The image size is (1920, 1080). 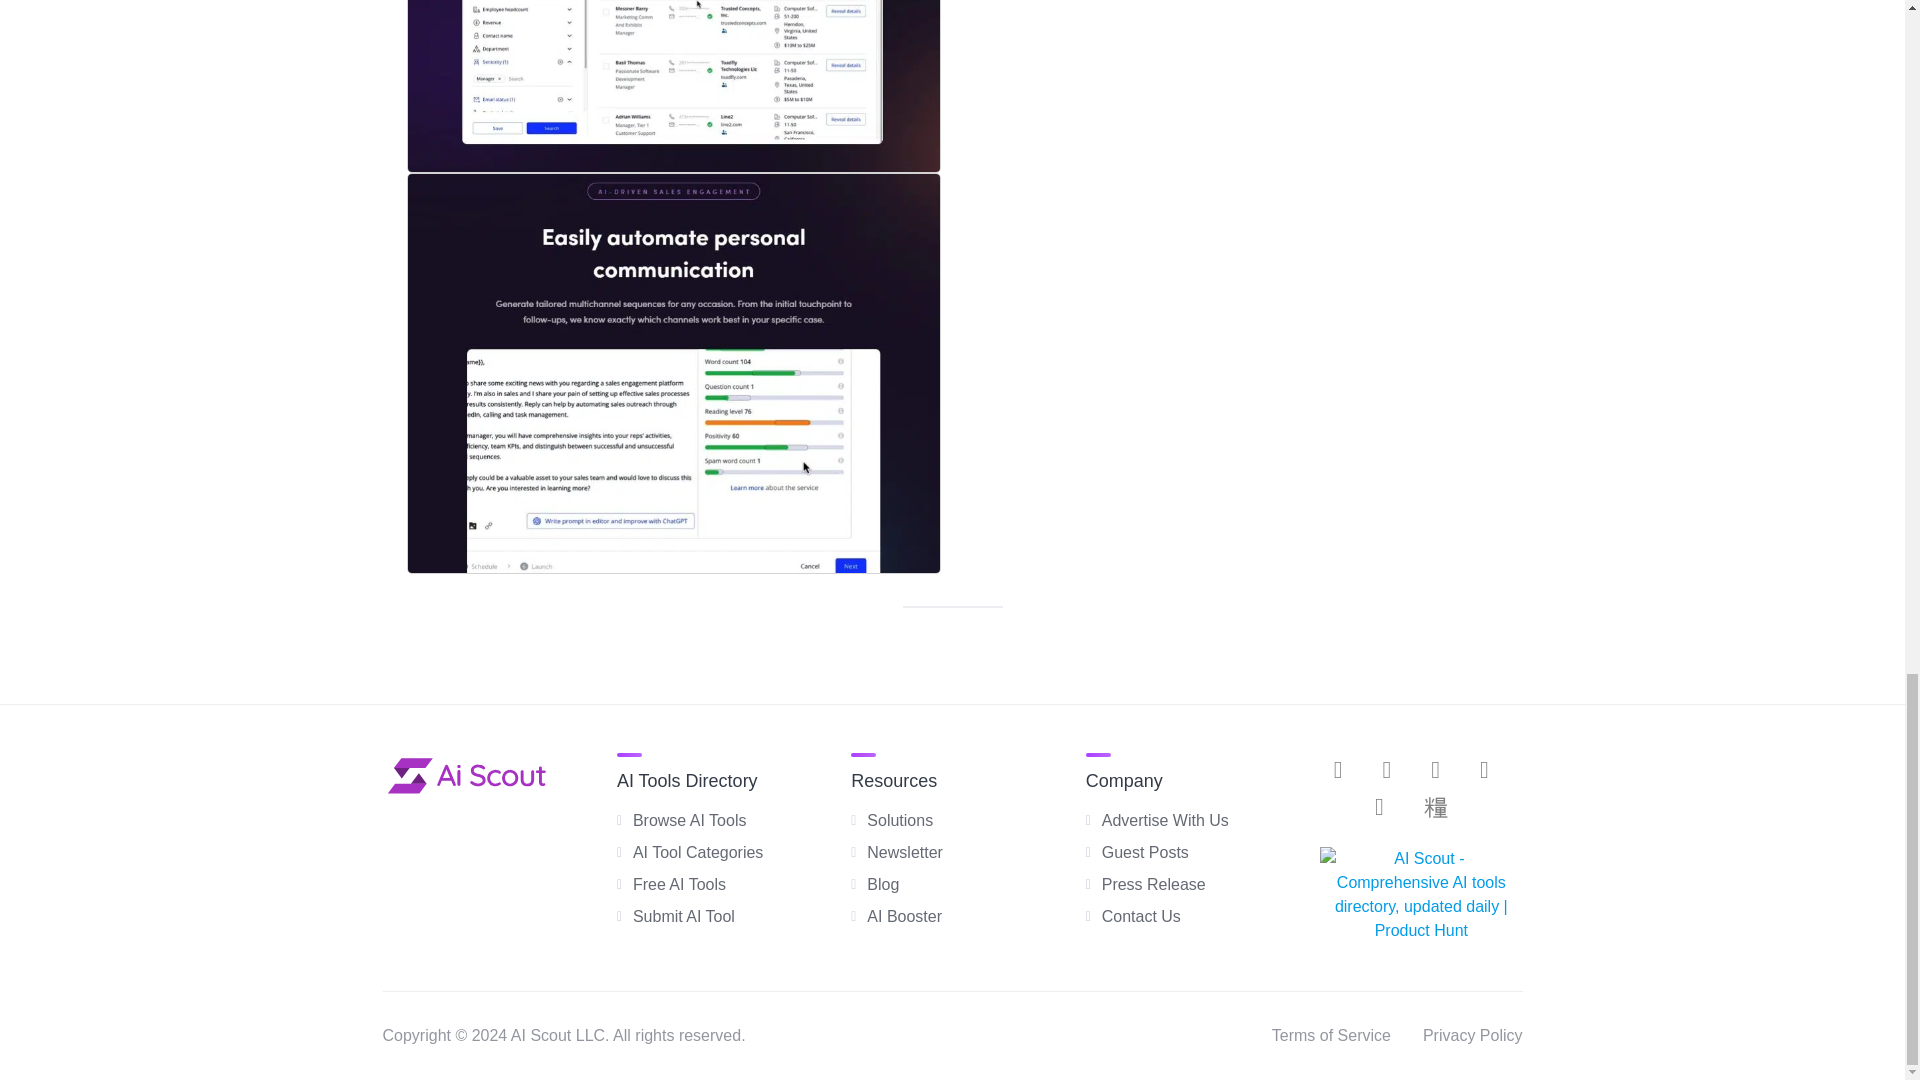 What do you see at coordinates (679, 884) in the screenshot?
I see `Free AI Tools` at bounding box center [679, 884].